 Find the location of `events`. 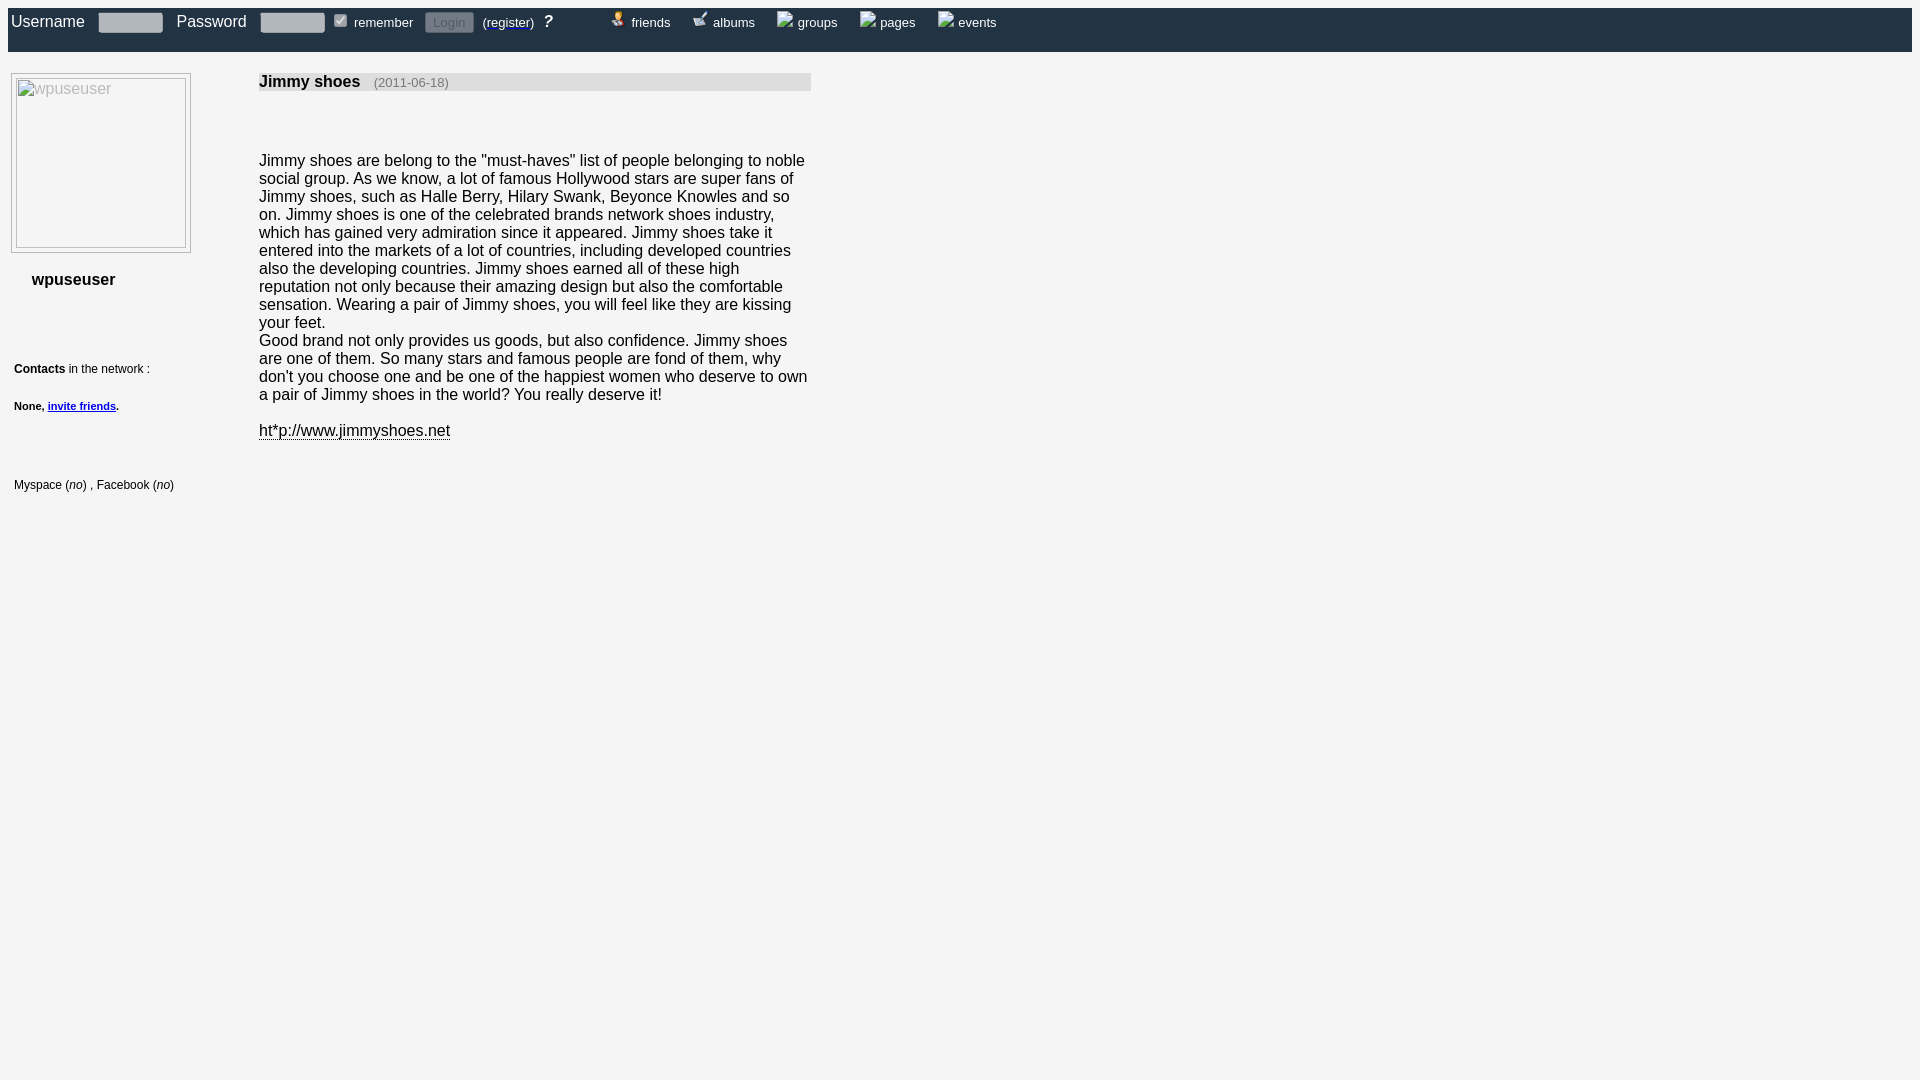

events is located at coordinates (977, 21).